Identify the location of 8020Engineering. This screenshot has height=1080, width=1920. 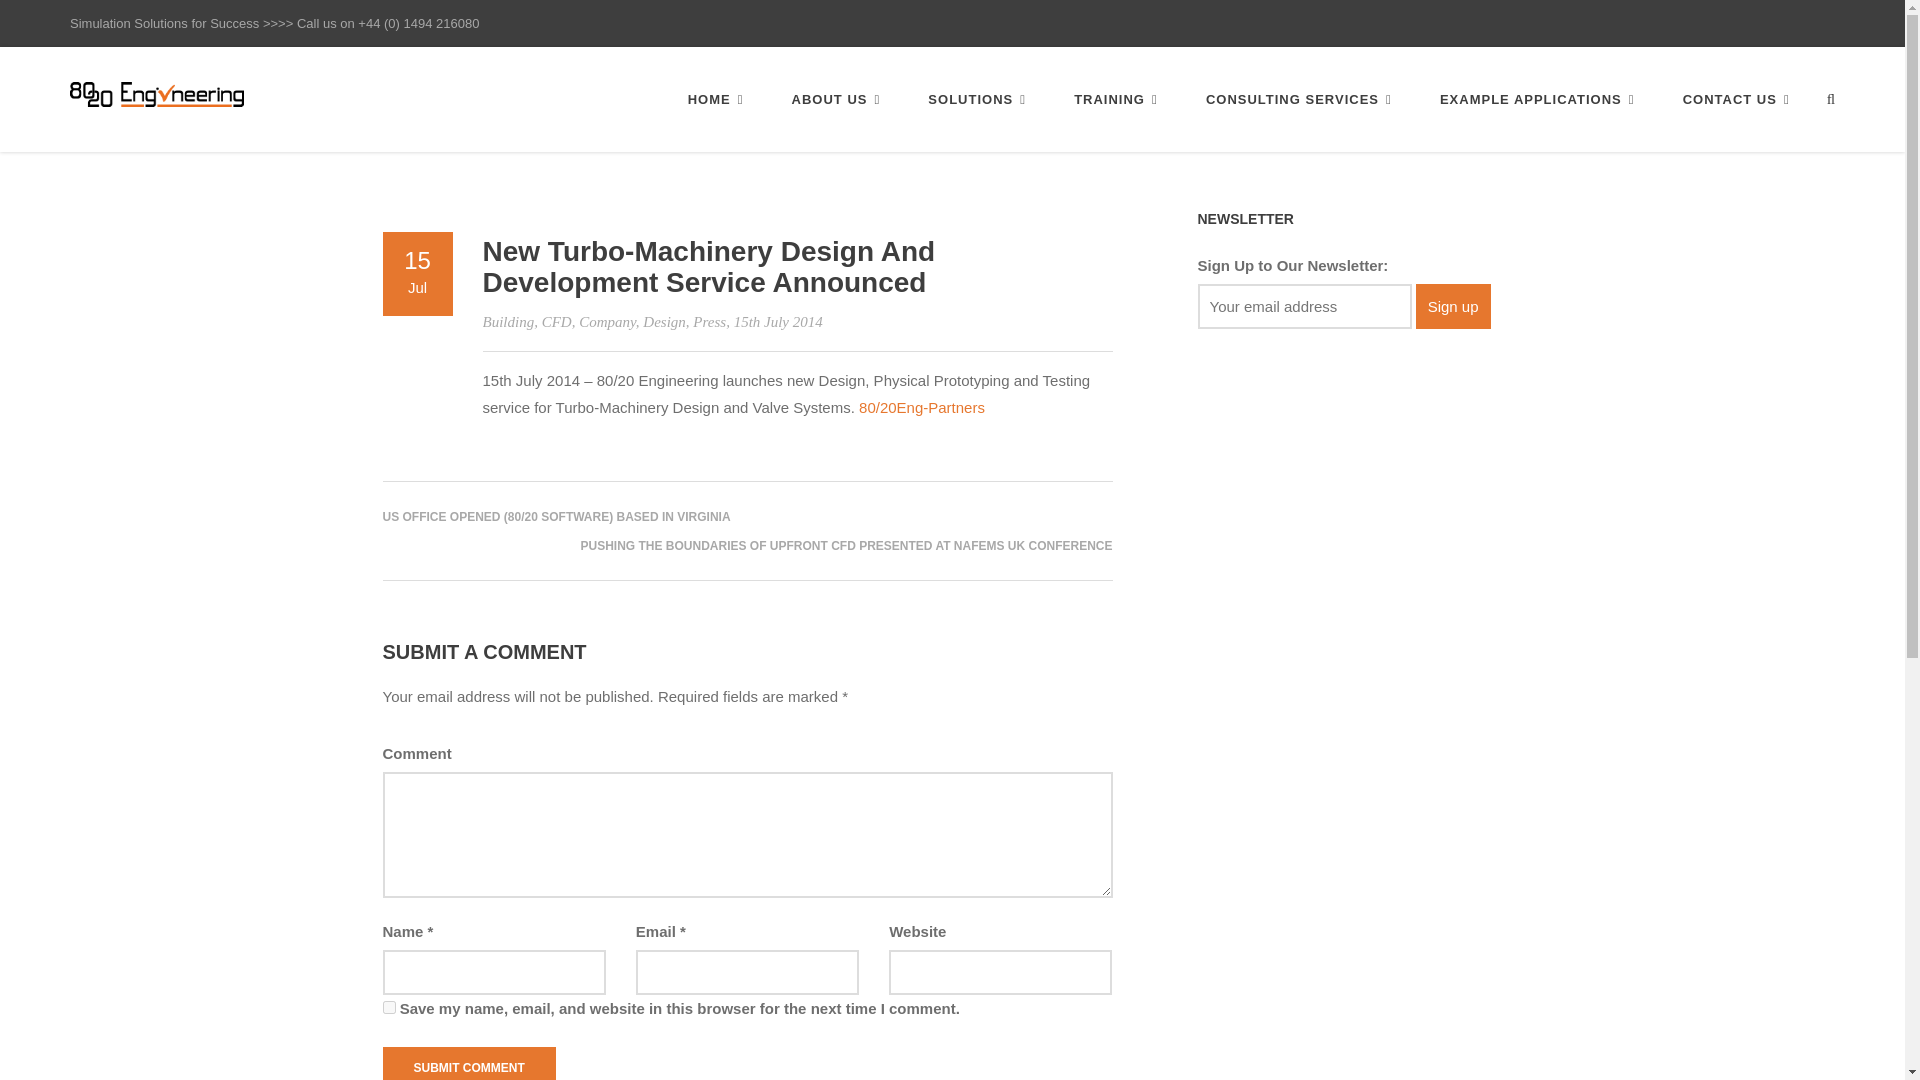
(156, 92).